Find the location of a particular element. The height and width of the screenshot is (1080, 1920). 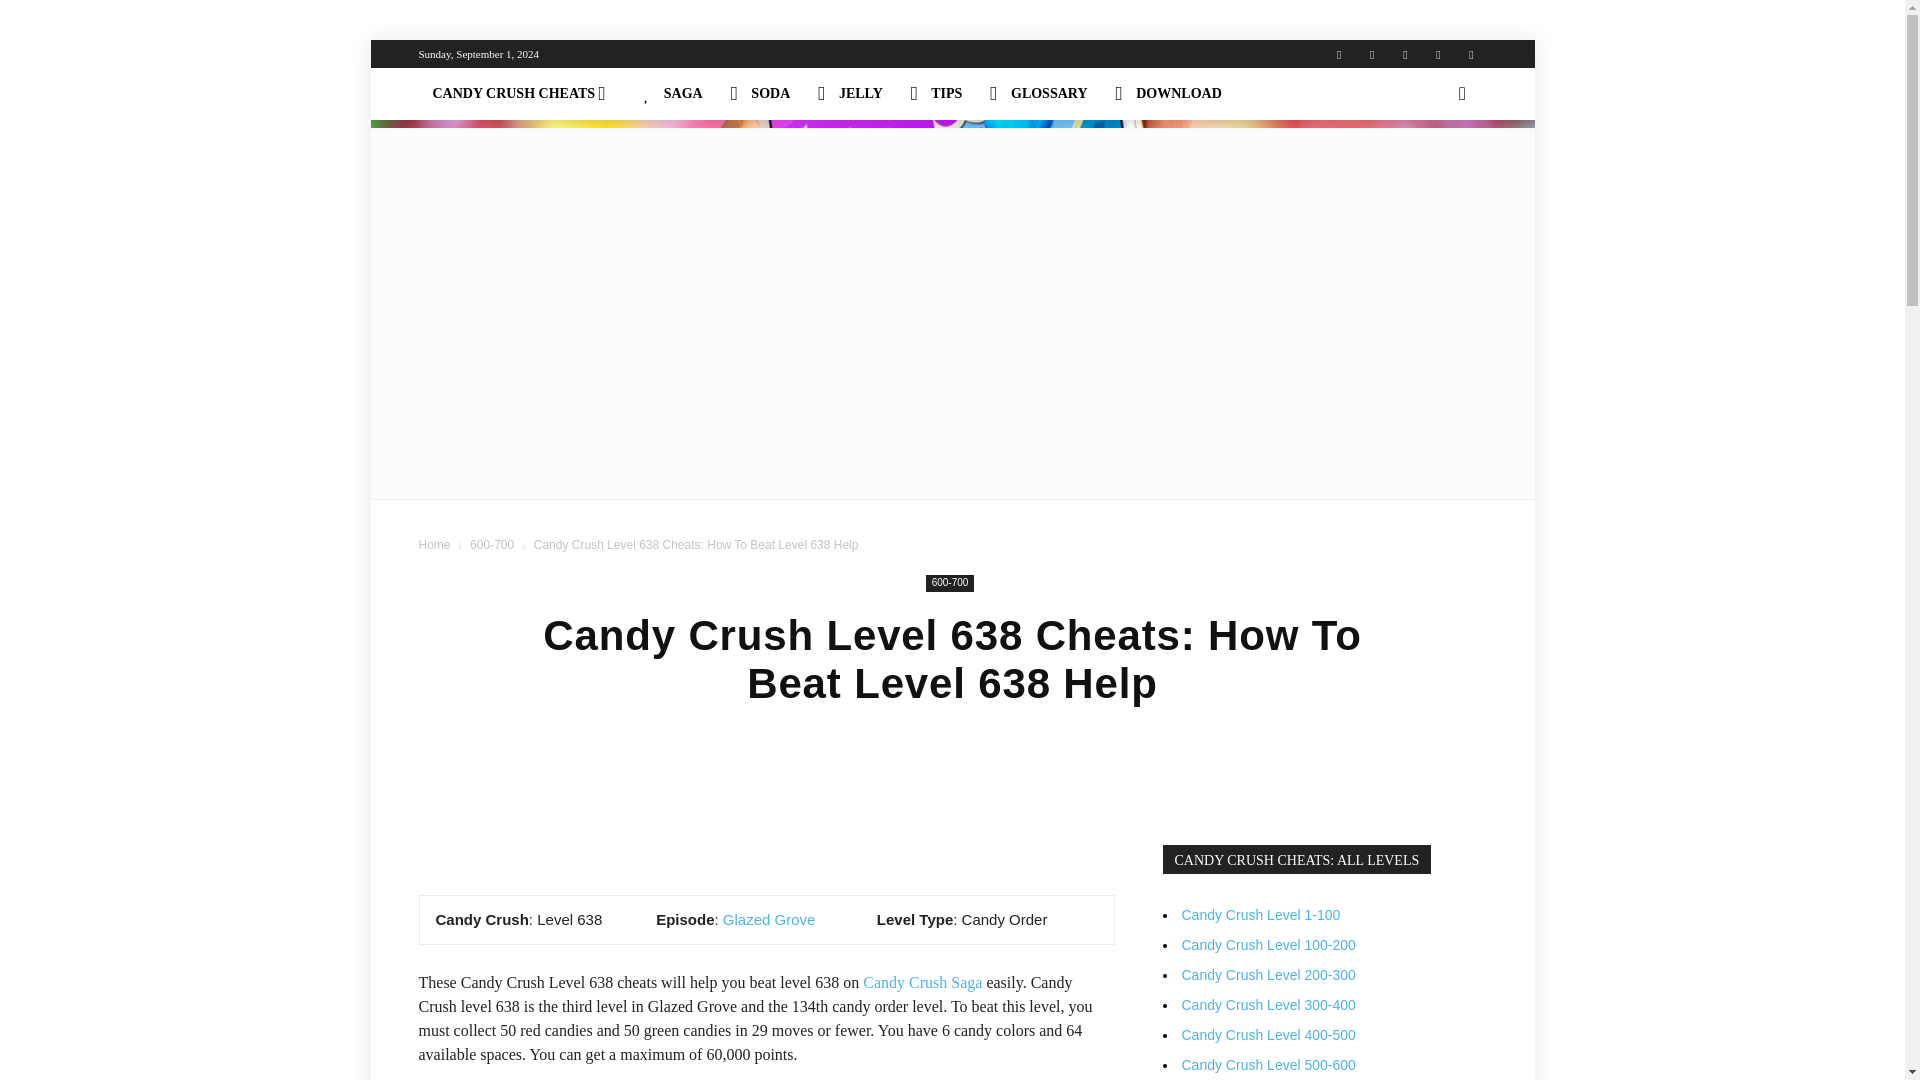

SAGA is located at coordinates (672, 94).